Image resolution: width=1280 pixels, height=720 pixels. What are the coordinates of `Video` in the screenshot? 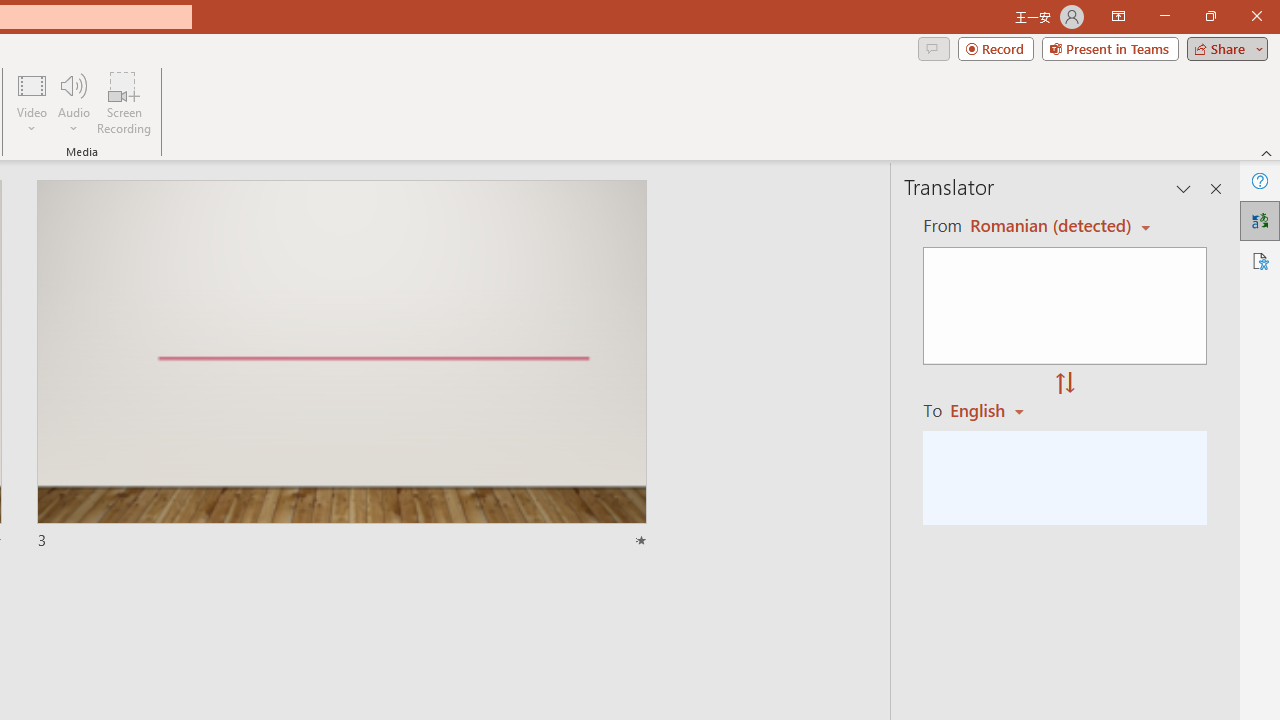 It's located at (32, 102).